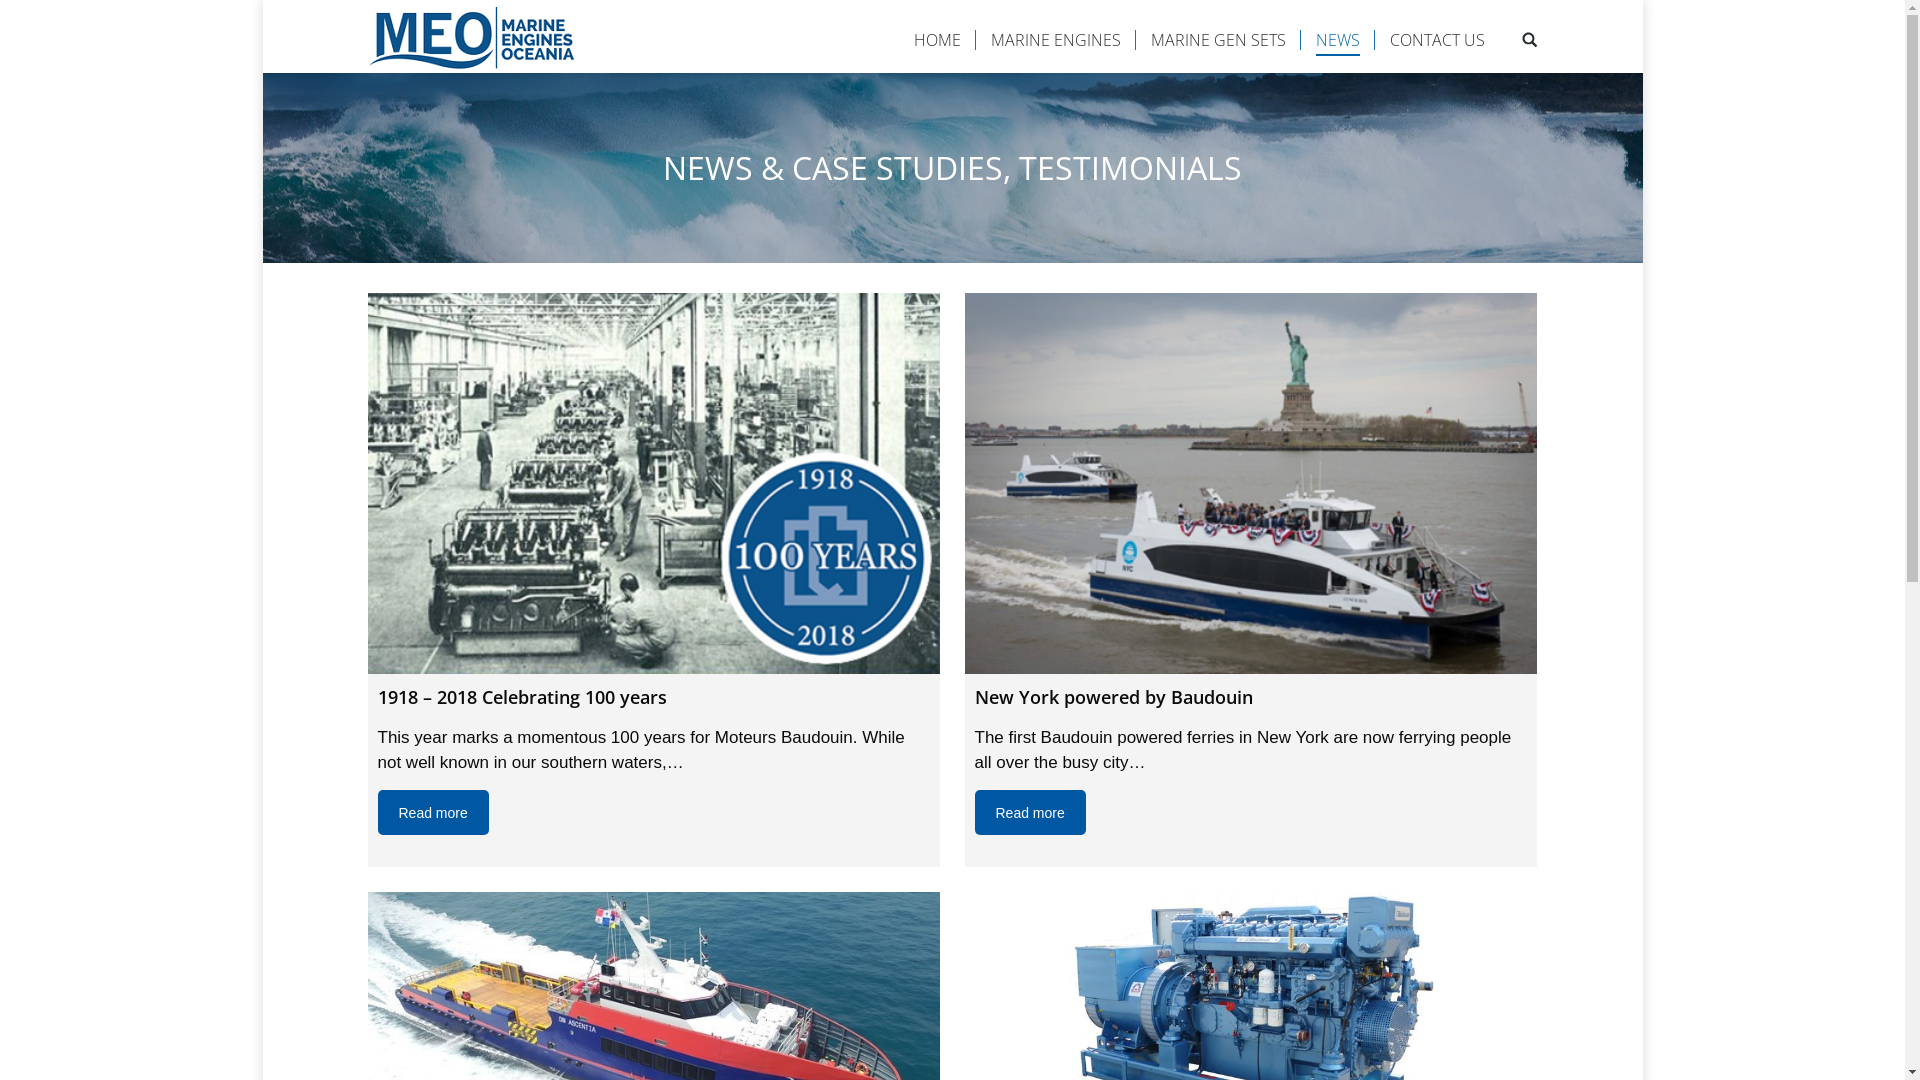 The width and height of the screenshot is (1920, 1080). What do you see at coordinates (434, 812) in the screenshot?
I see `Read more` at bounding box center [434, 812].